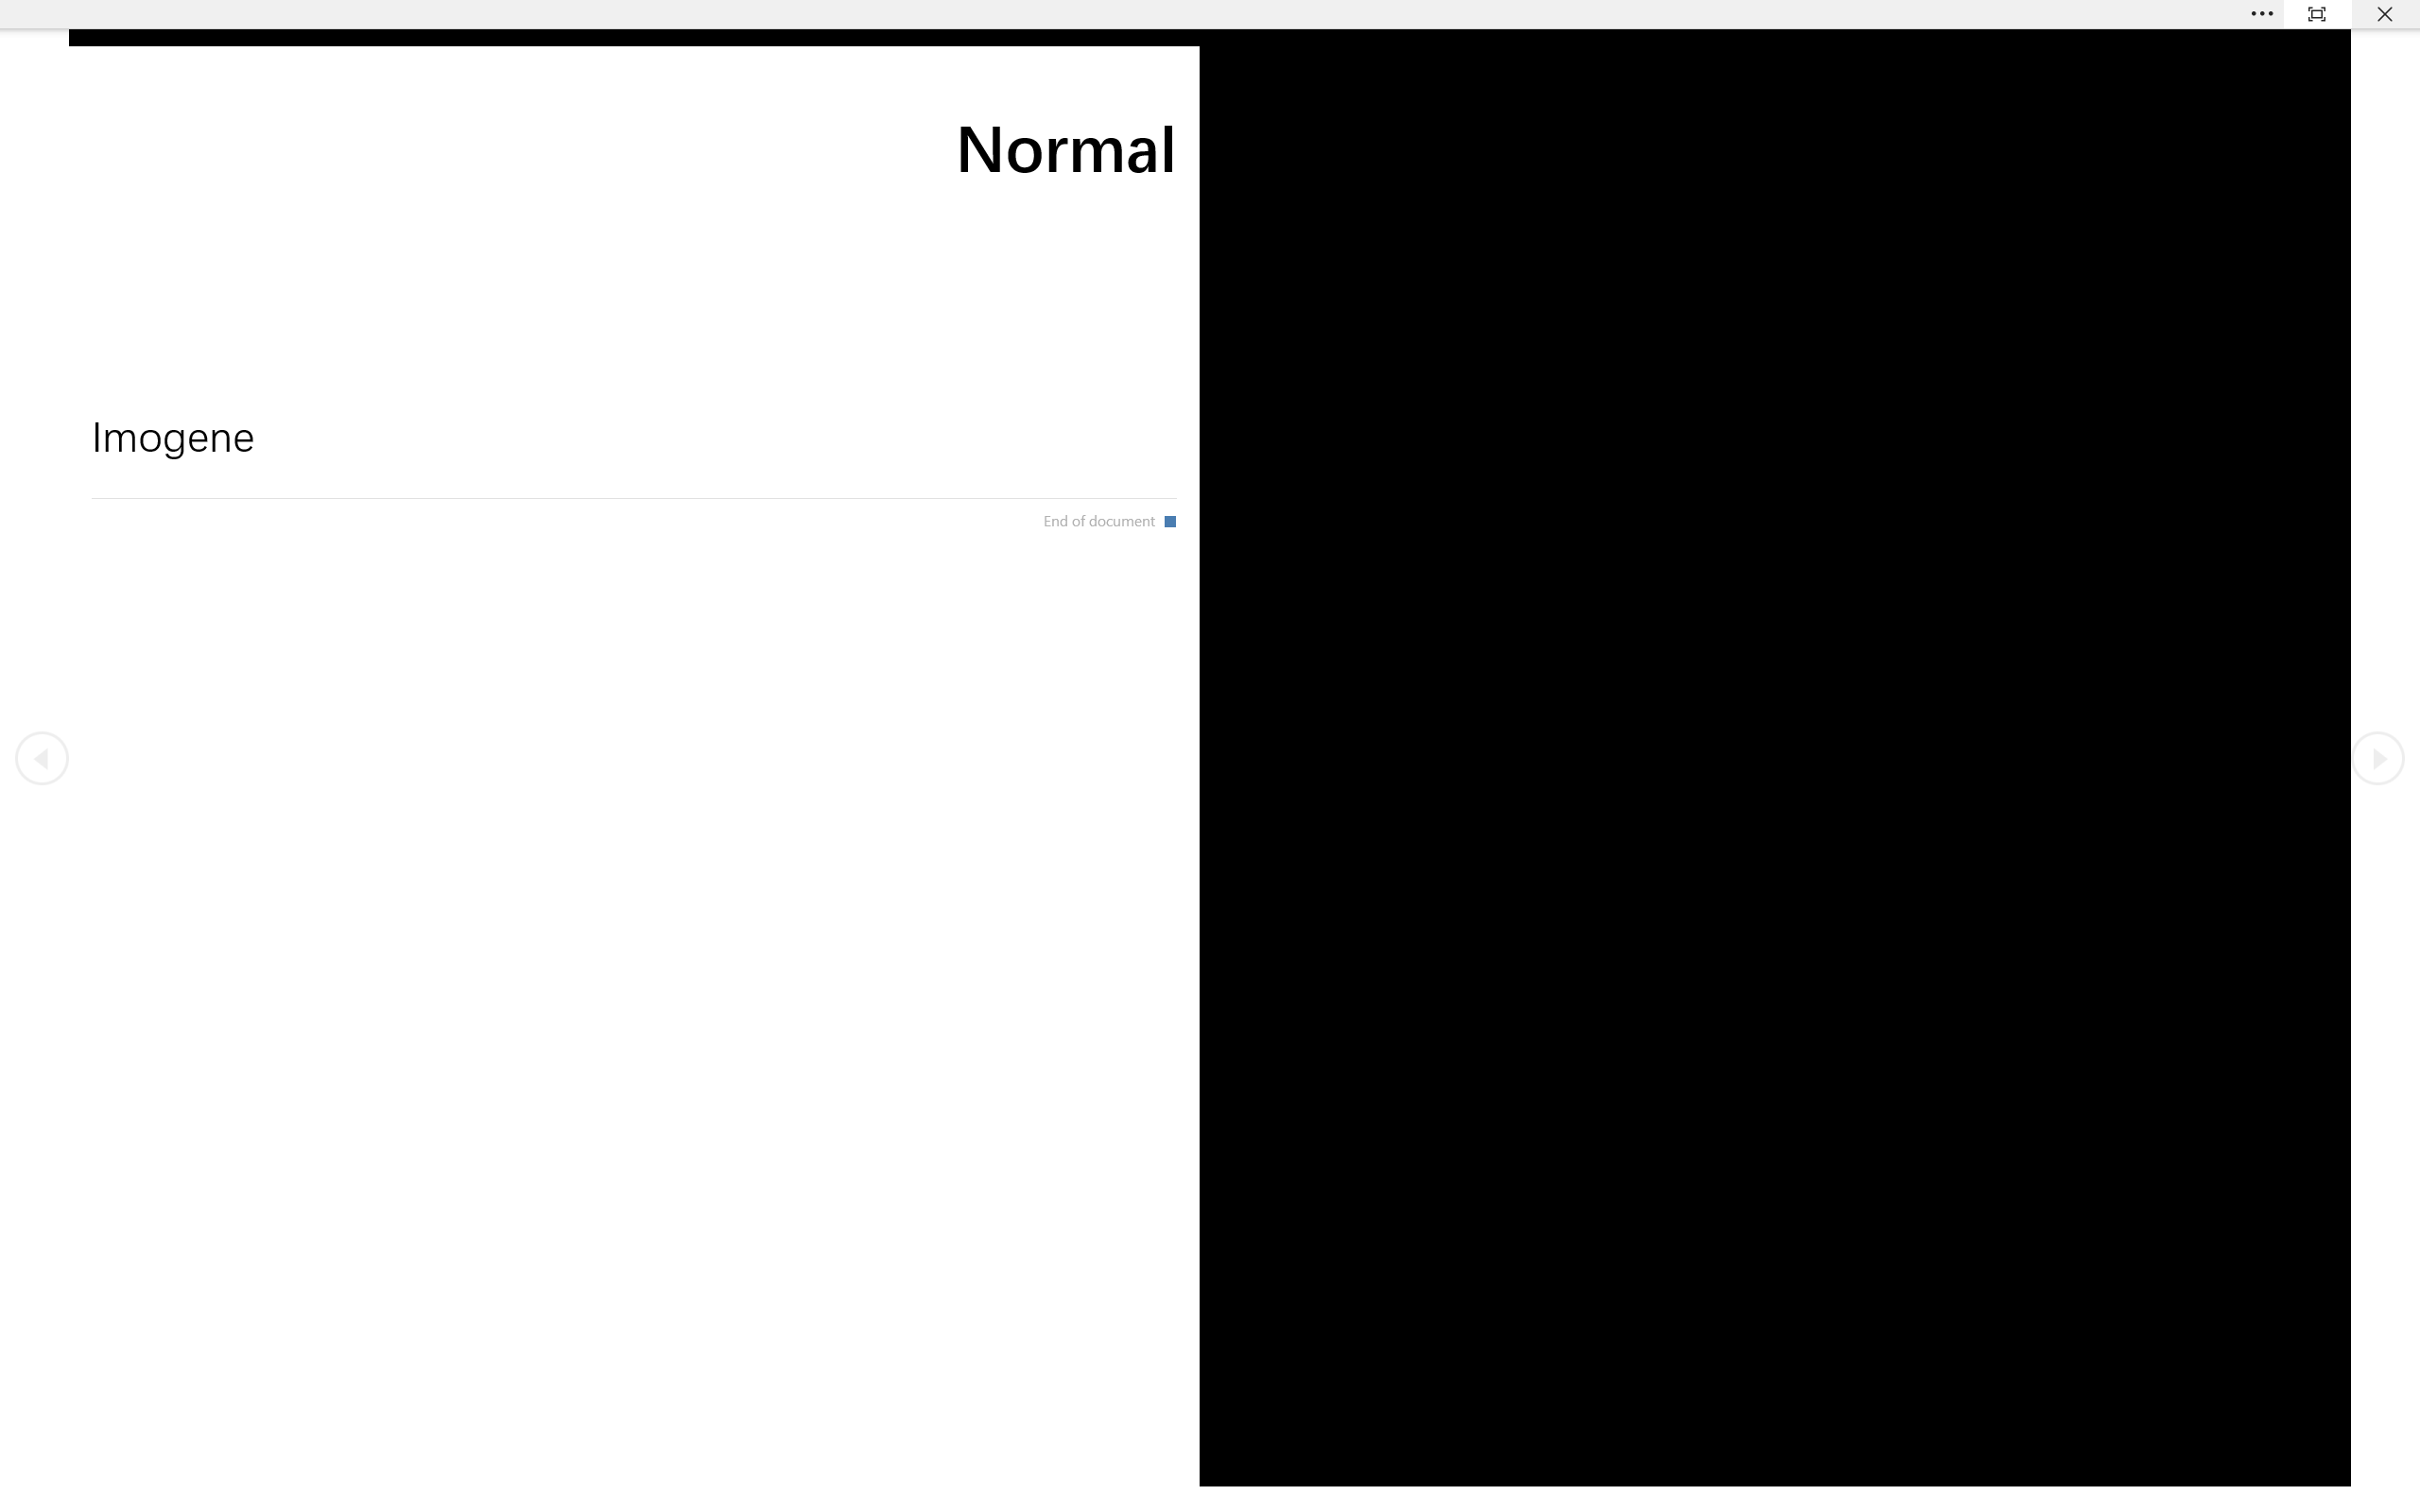  Describe the element at coordinates (1210, 1498) in the screenshot. I see `Class: NetUIScrollBar` at that location.